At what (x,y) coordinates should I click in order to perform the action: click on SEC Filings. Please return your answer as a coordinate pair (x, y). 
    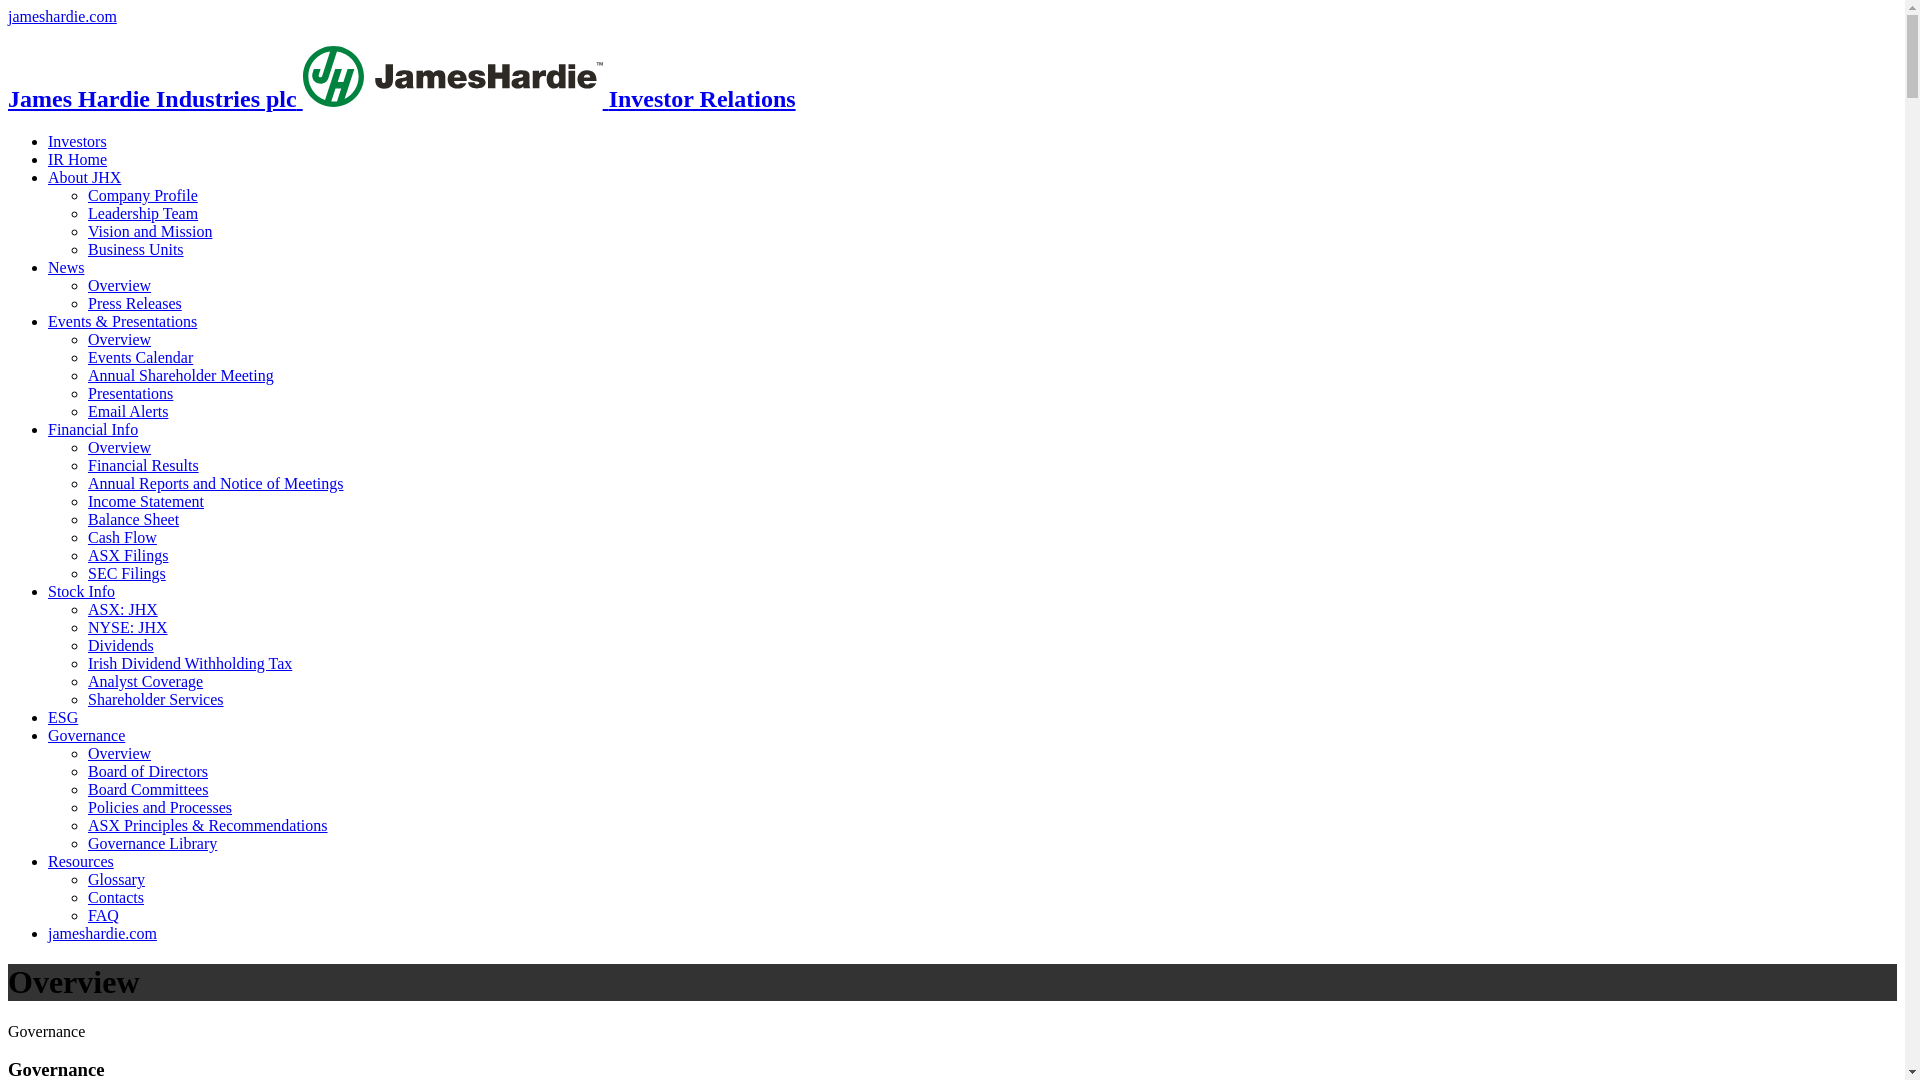
    Looking at the image, I should click on (127, 574).